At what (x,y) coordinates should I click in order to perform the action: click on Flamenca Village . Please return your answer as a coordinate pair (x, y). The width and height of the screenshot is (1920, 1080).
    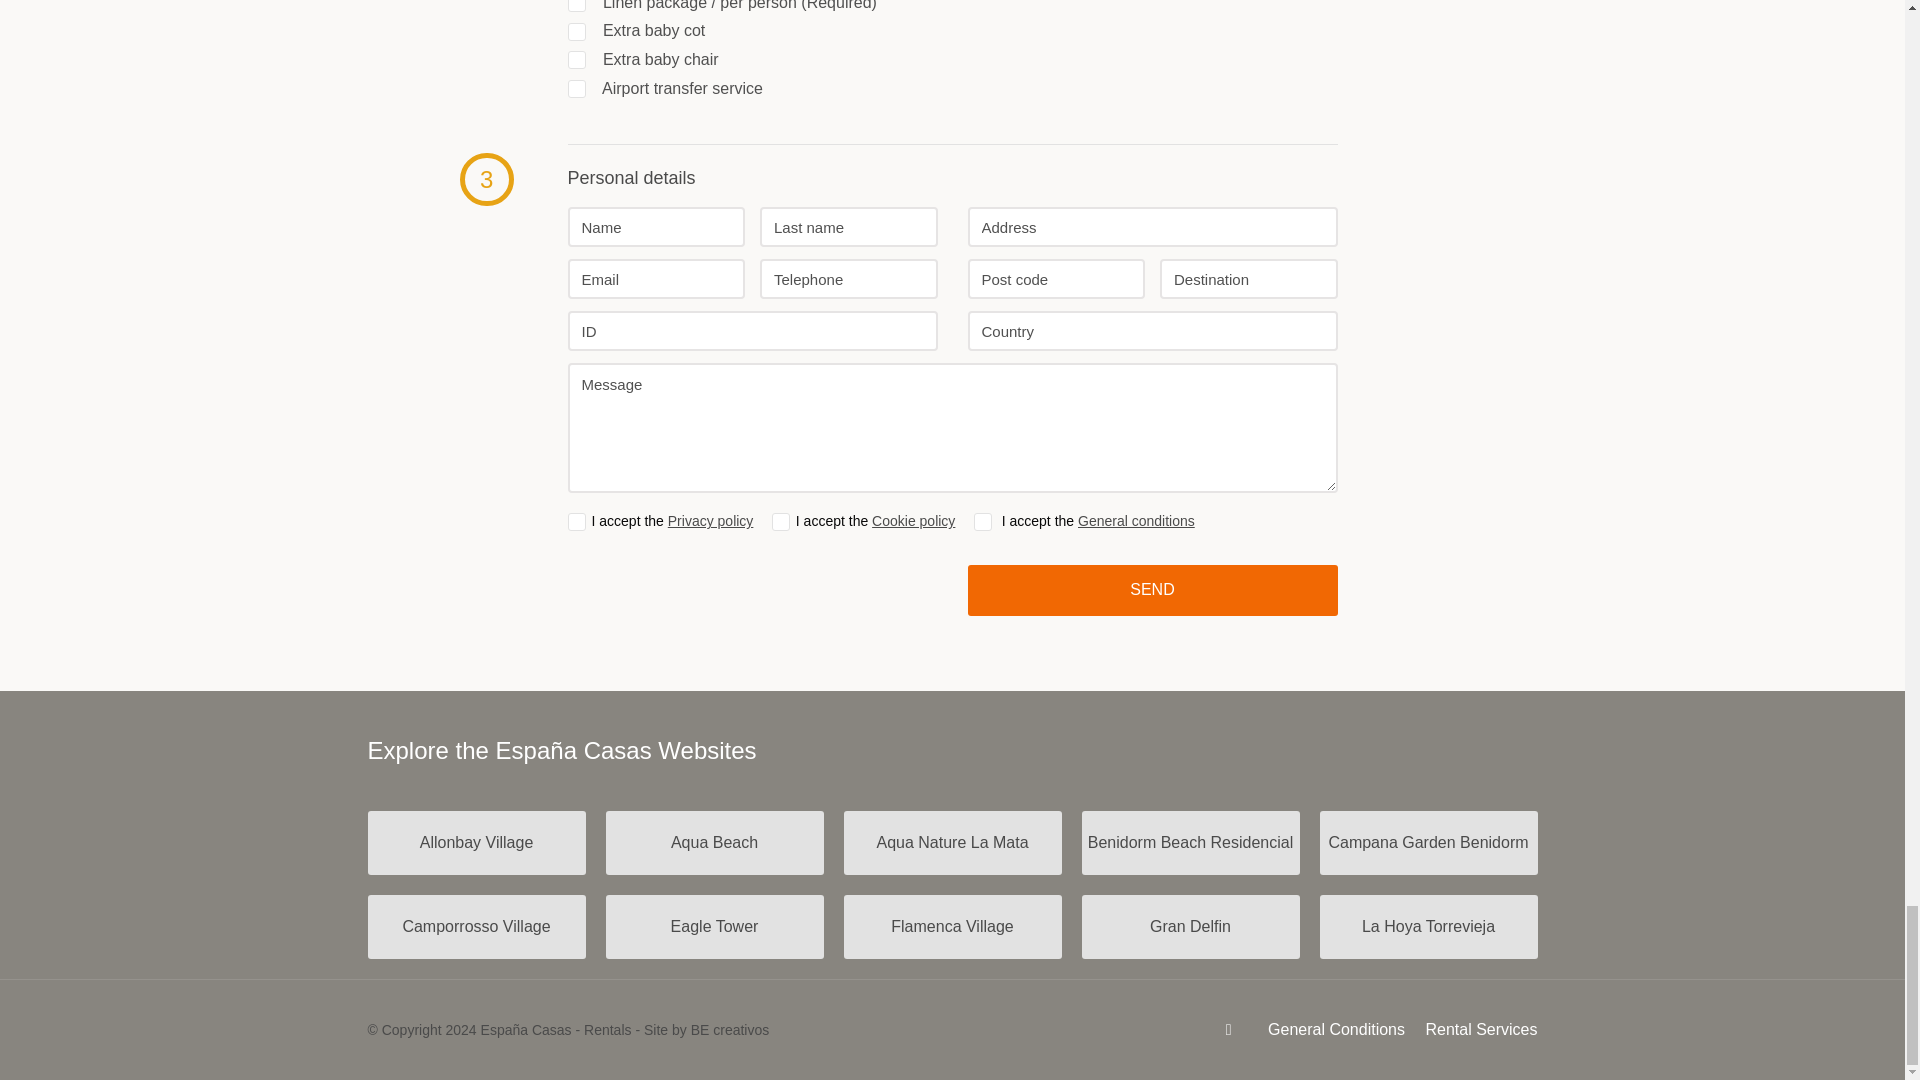
    Looking at the image, I should click on (952, 927).